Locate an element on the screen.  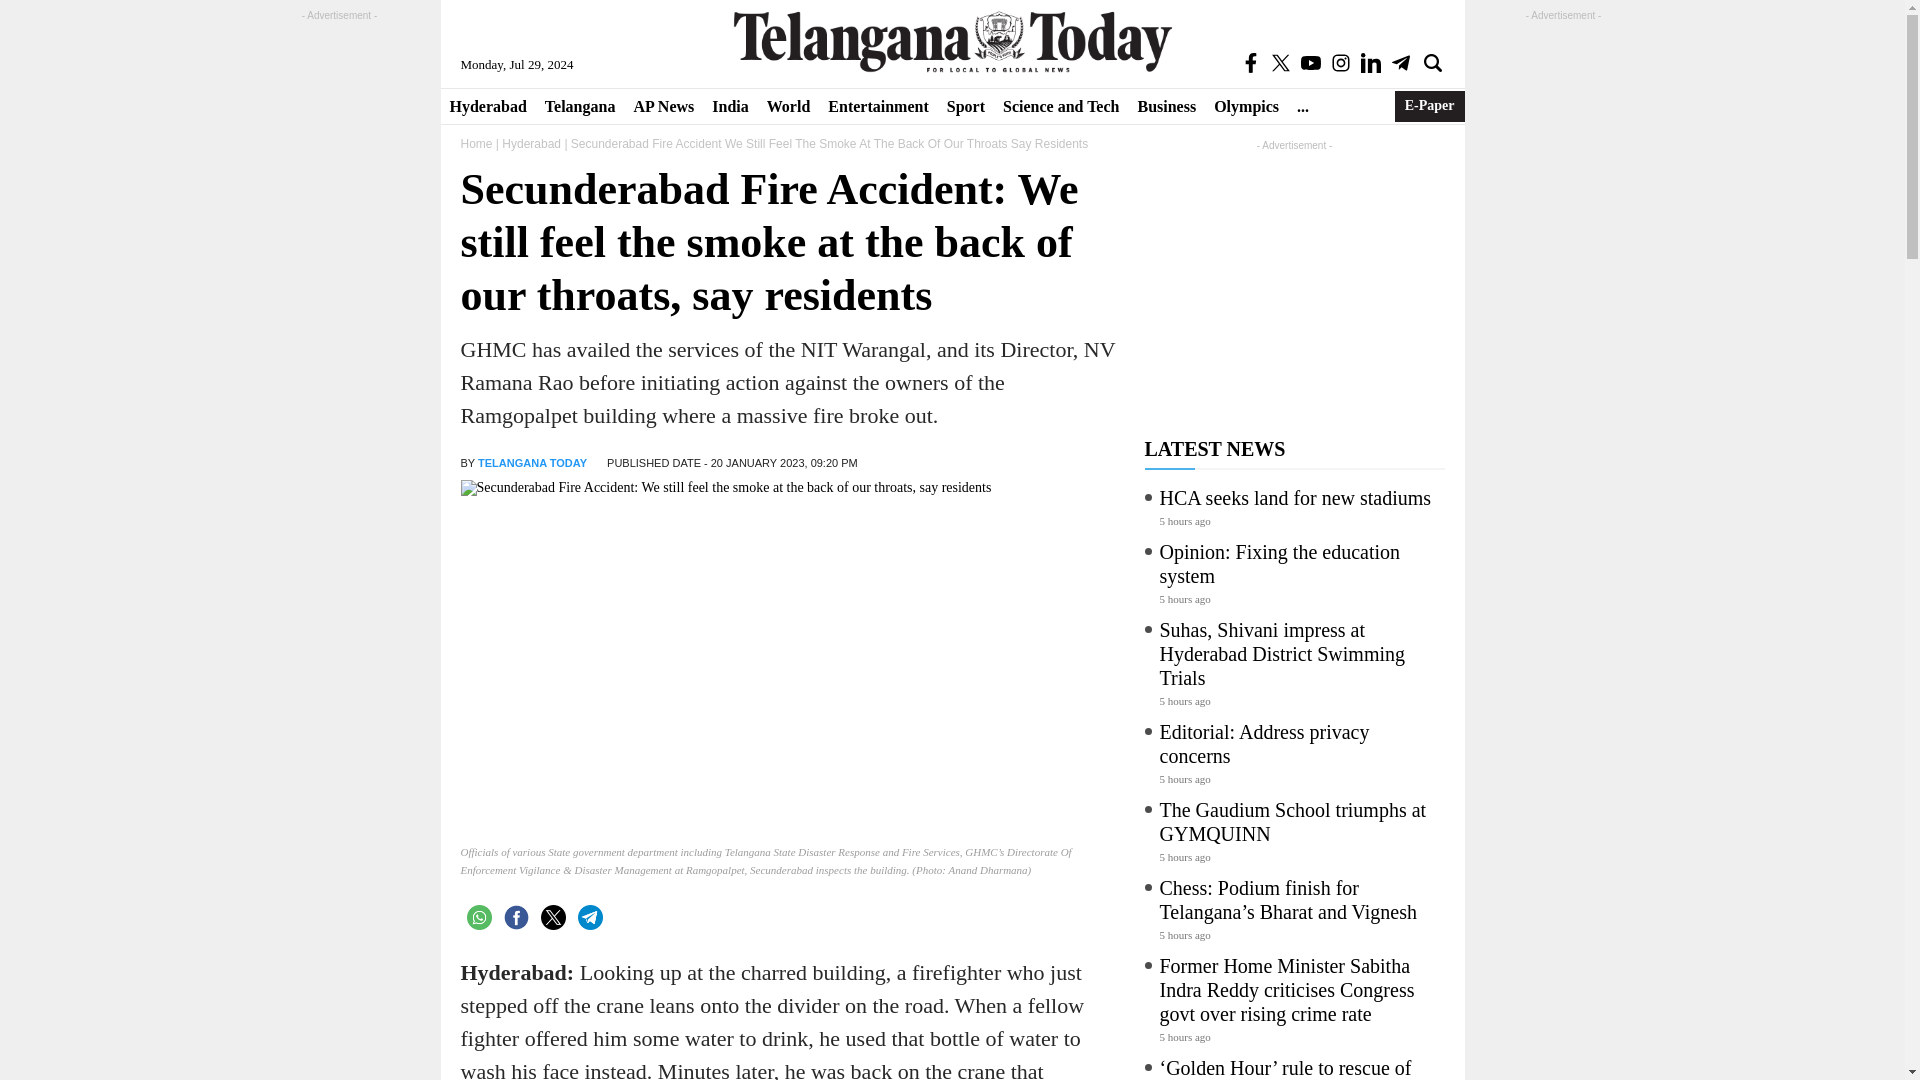
World is located at coordinates (788, 106).